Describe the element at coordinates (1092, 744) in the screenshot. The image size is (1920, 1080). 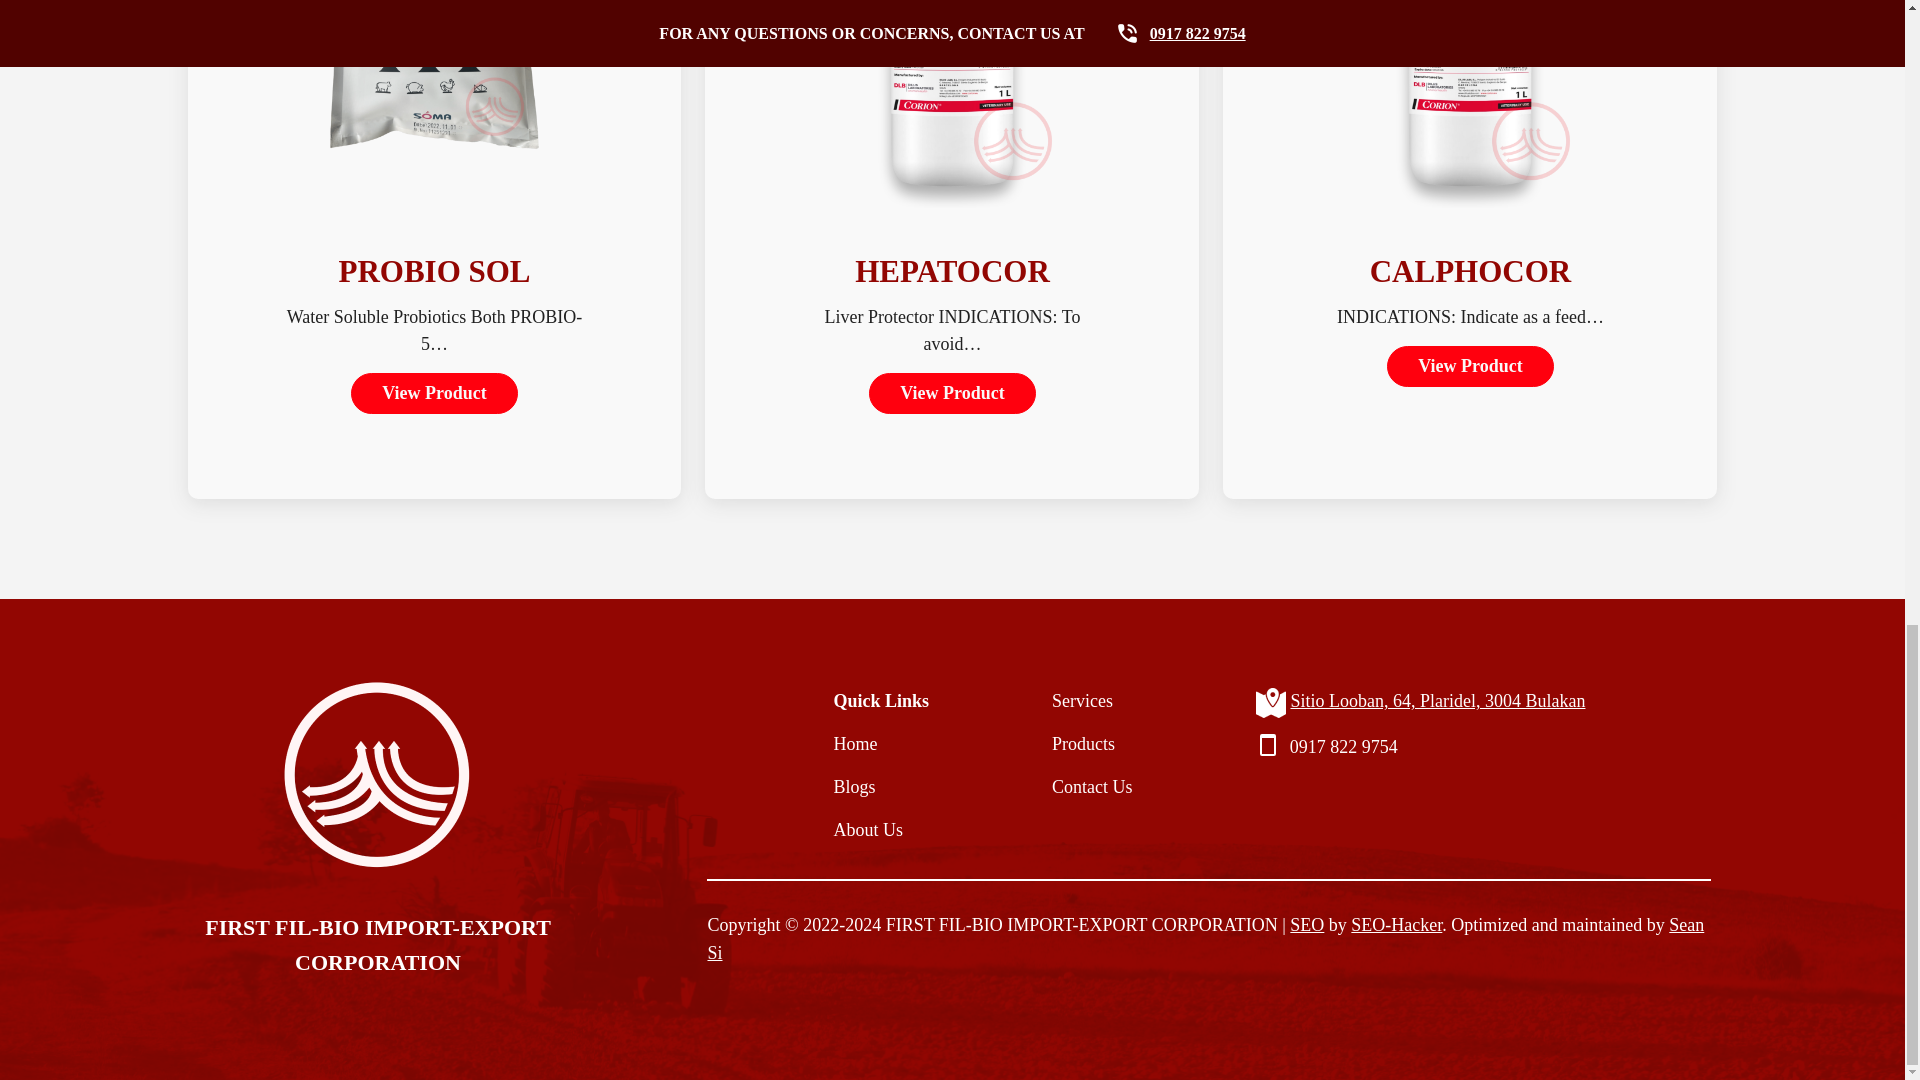
I see `Products` at that location.